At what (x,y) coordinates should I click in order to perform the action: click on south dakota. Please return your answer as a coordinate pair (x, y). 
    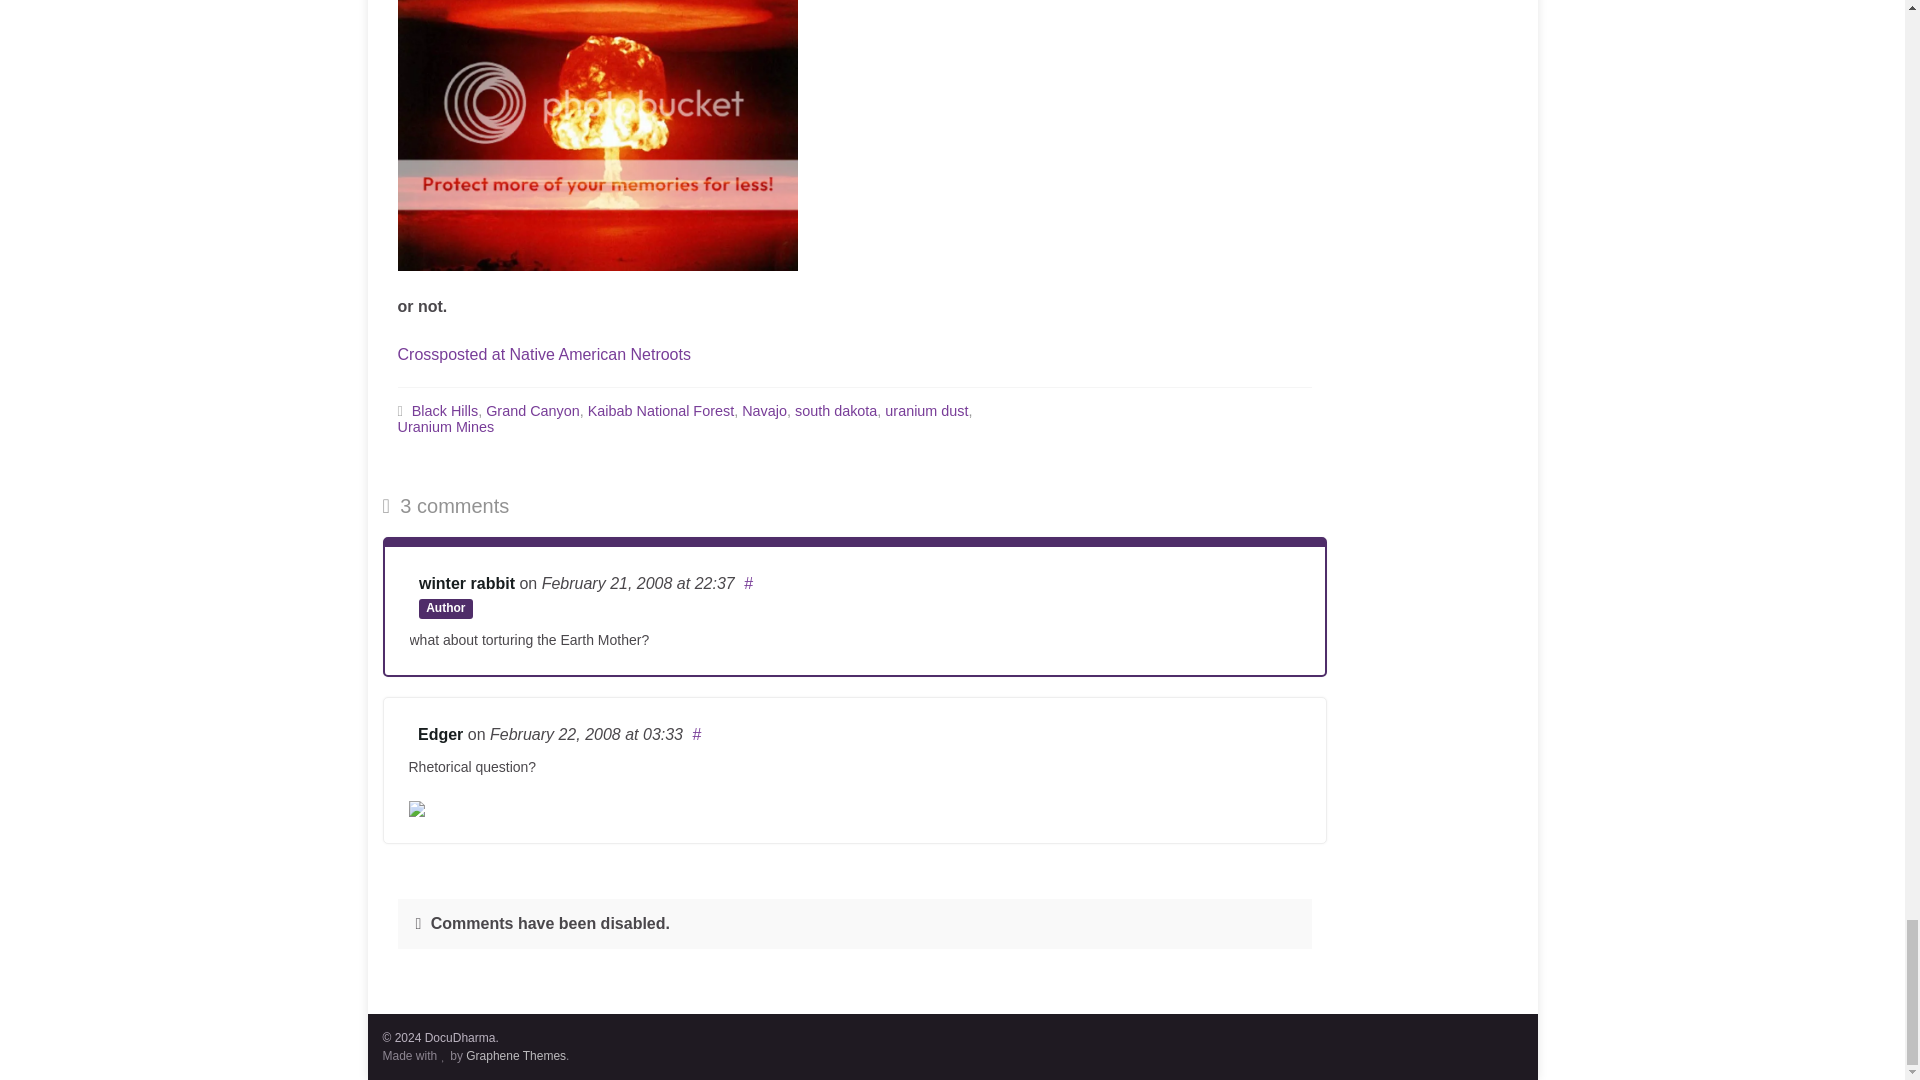
    Looking at the image, I should click on (836, 409).